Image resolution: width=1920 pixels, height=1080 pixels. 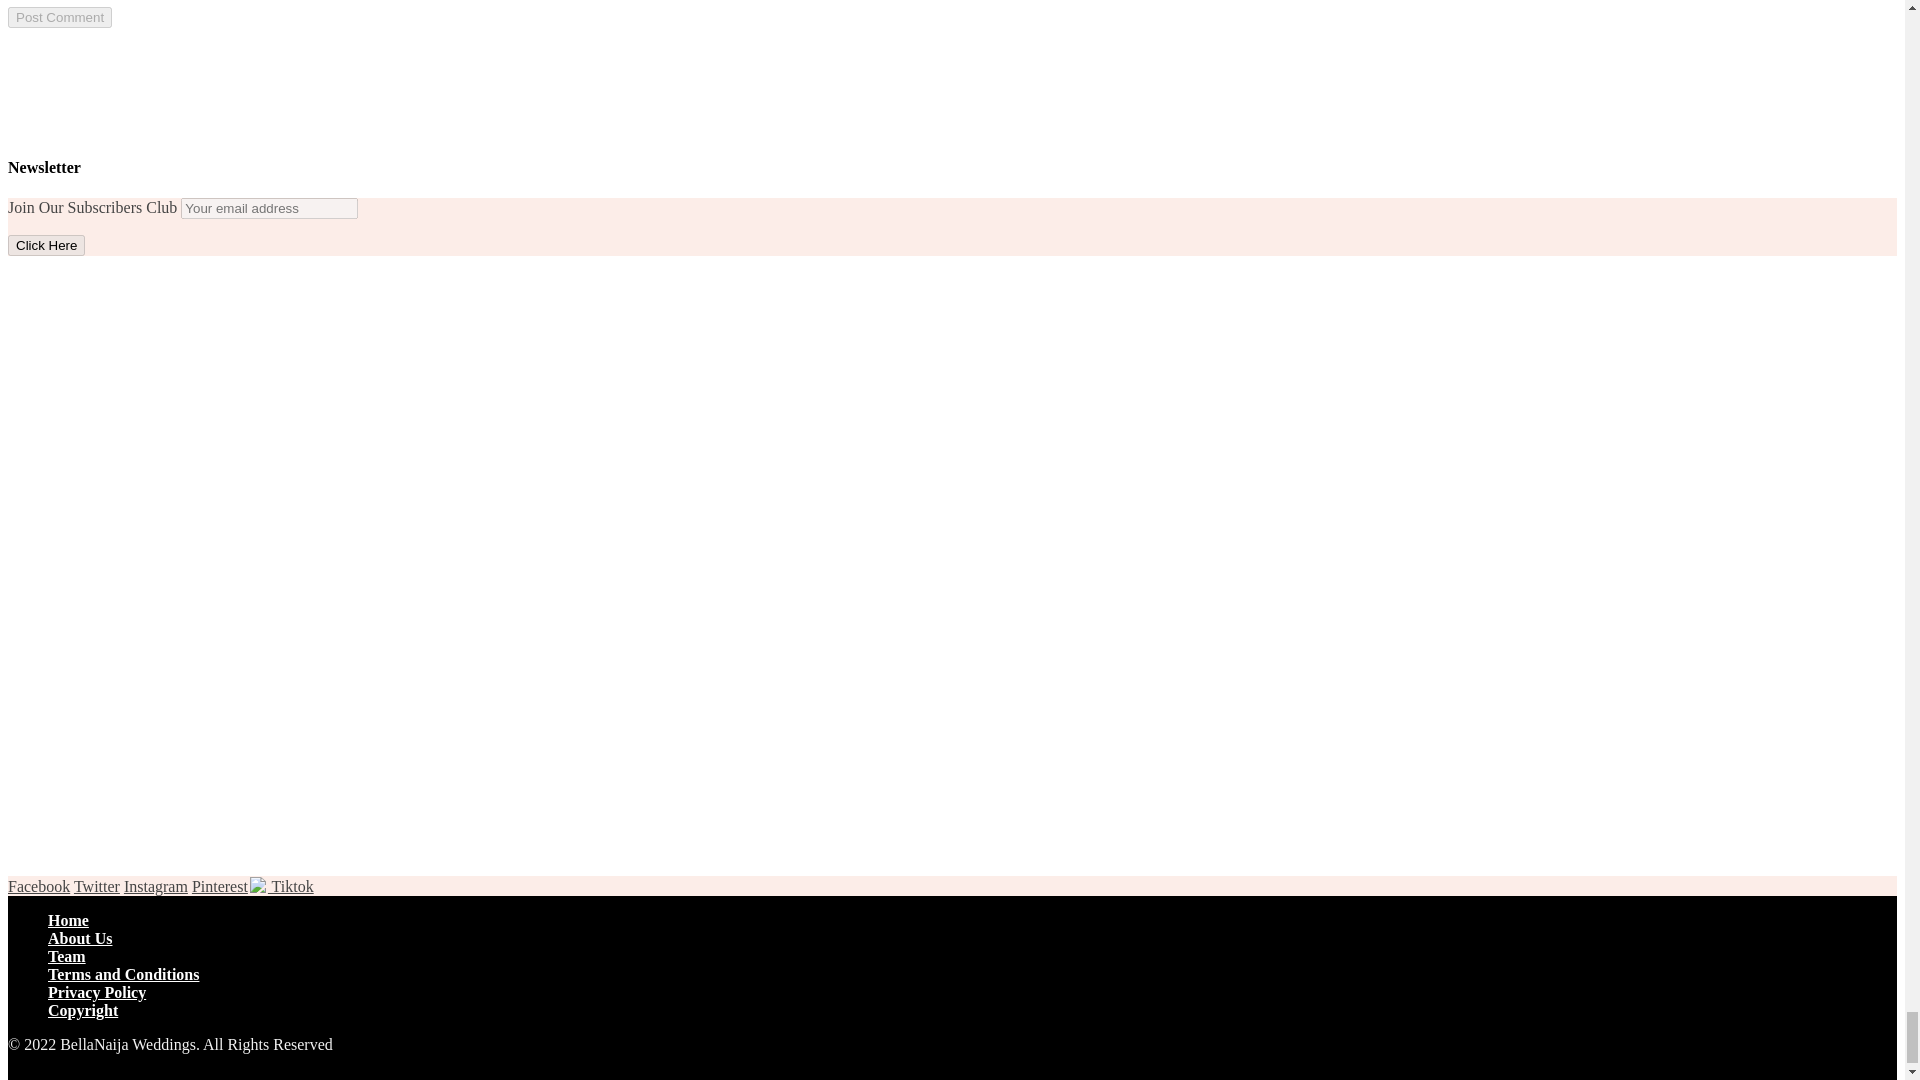 What do you see at coordinates (46, 245) in the screenshot?
I see `Click Here` at bounding box center [46, 245].